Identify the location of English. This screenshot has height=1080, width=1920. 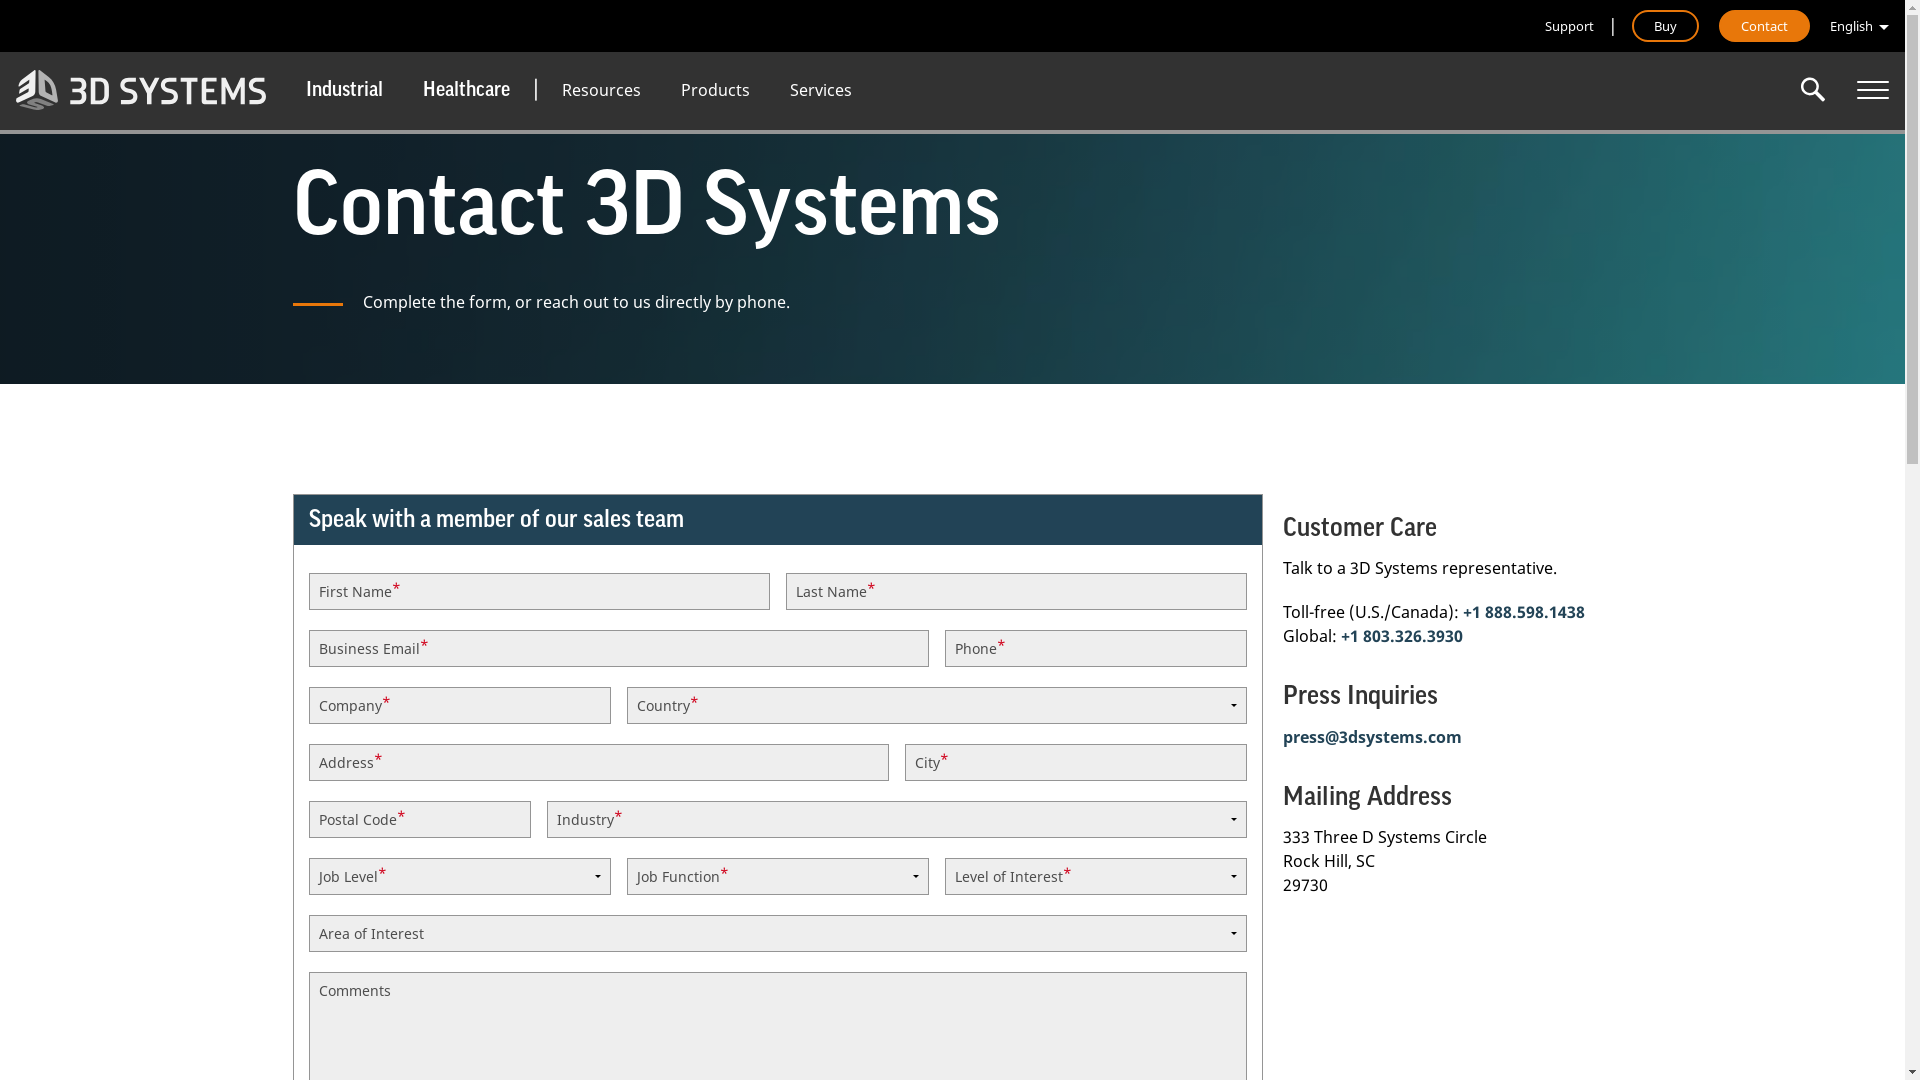
(1860, 27).